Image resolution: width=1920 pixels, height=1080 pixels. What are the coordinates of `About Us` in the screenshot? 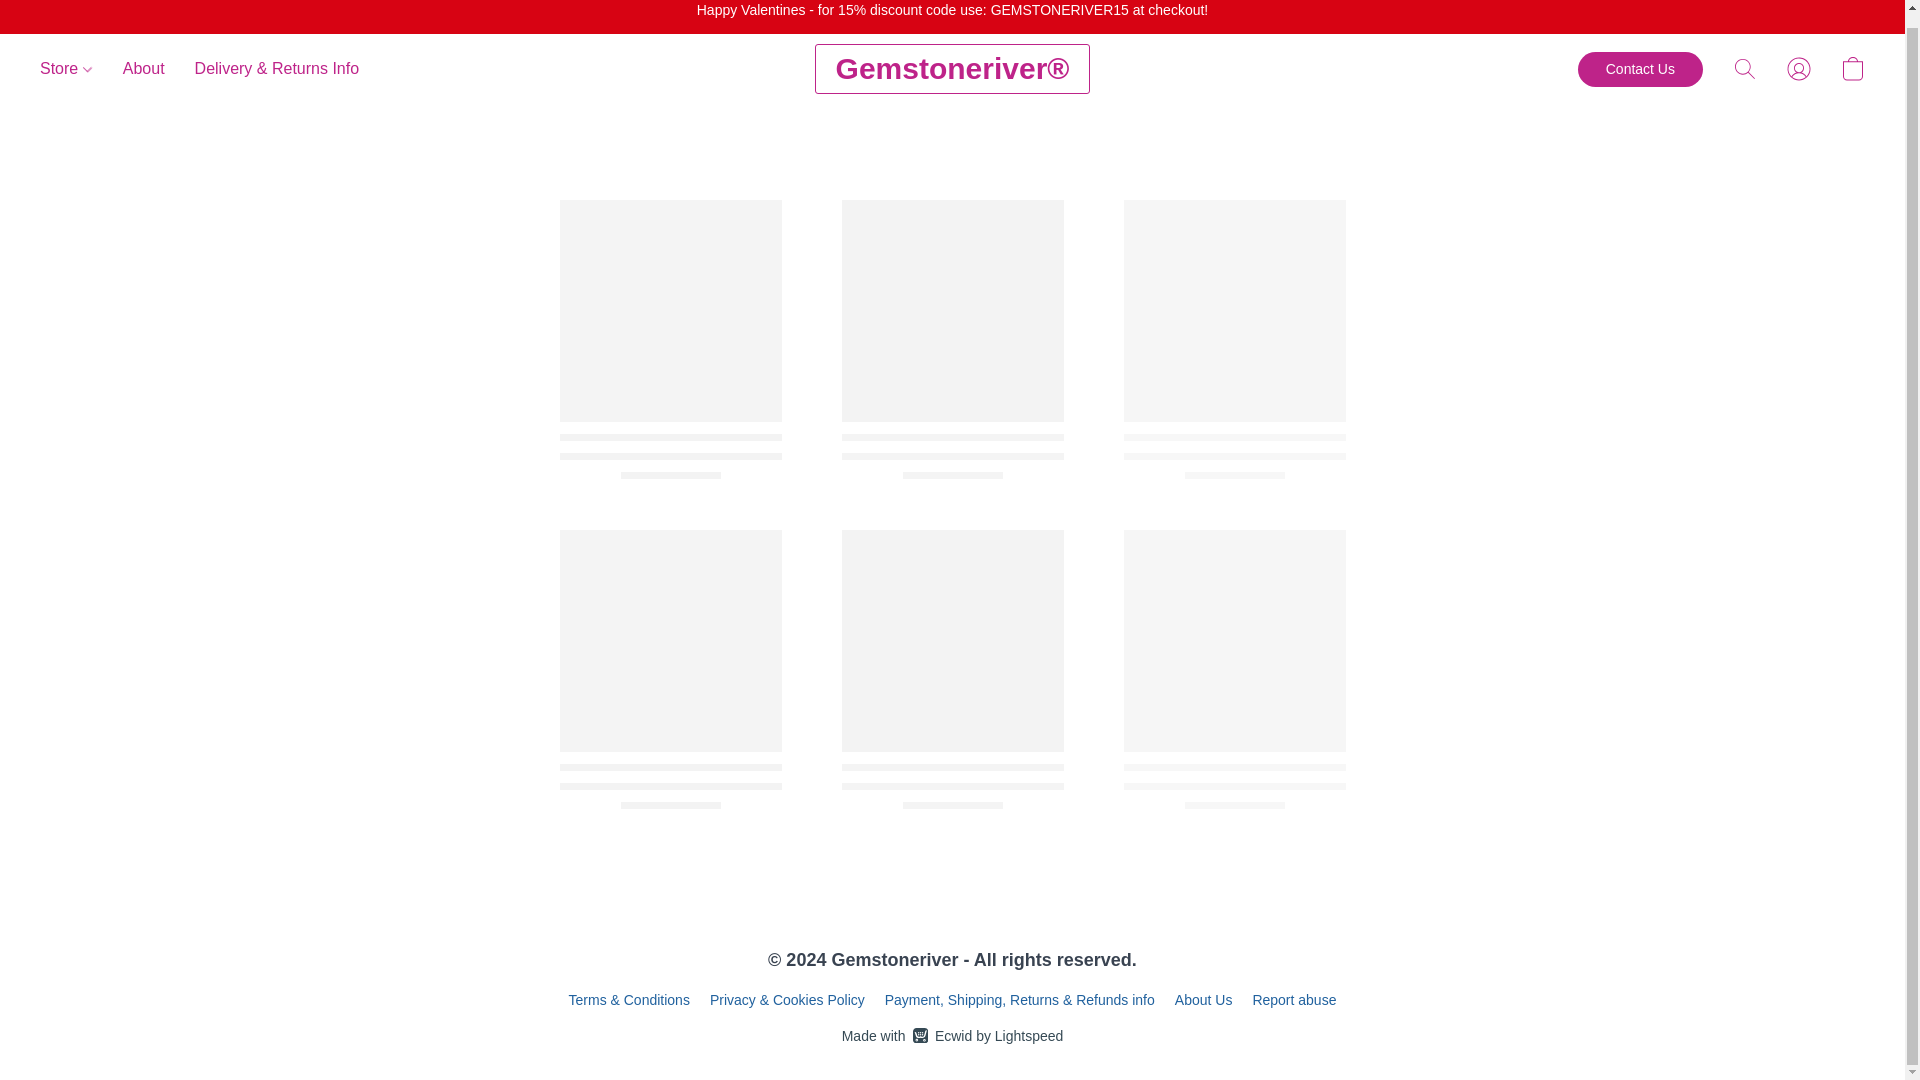 It's located at (1204, 1000).